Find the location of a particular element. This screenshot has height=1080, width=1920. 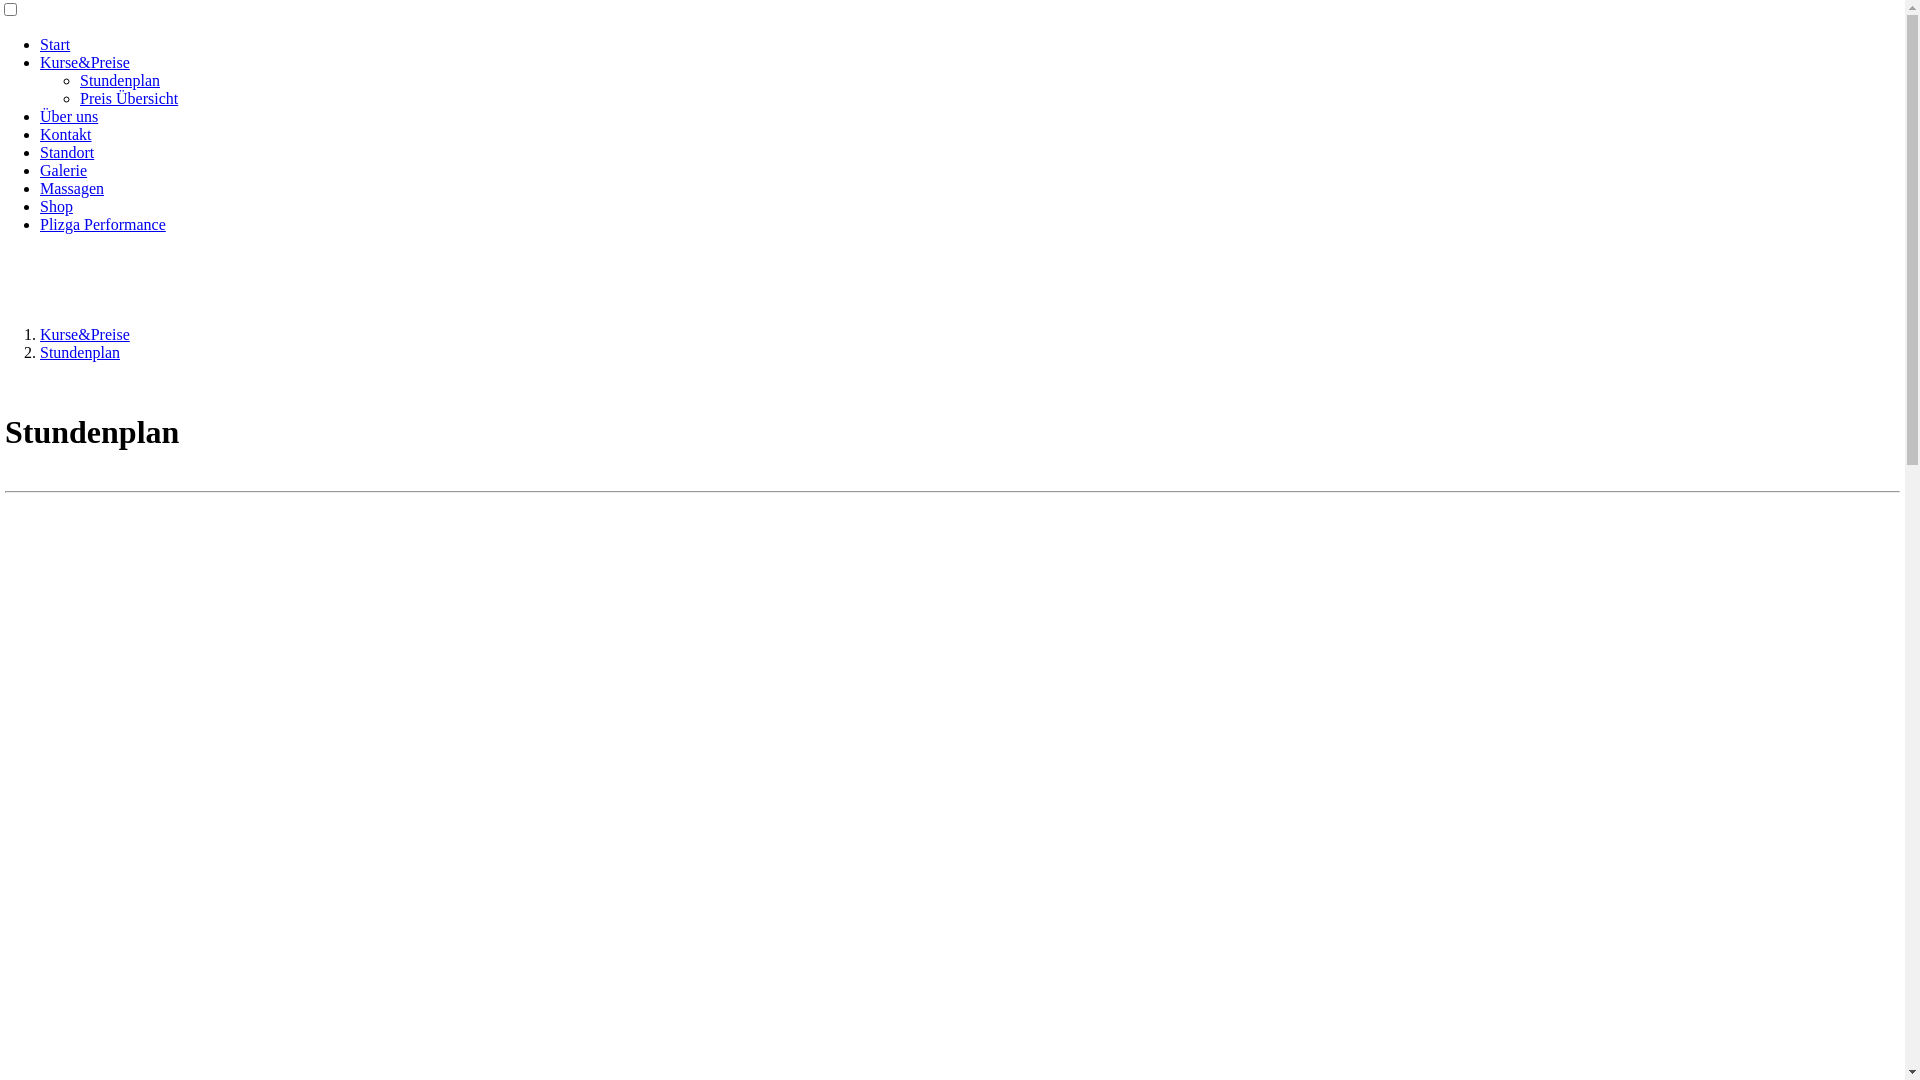

Kontakt is located at coordinates (66, 134).